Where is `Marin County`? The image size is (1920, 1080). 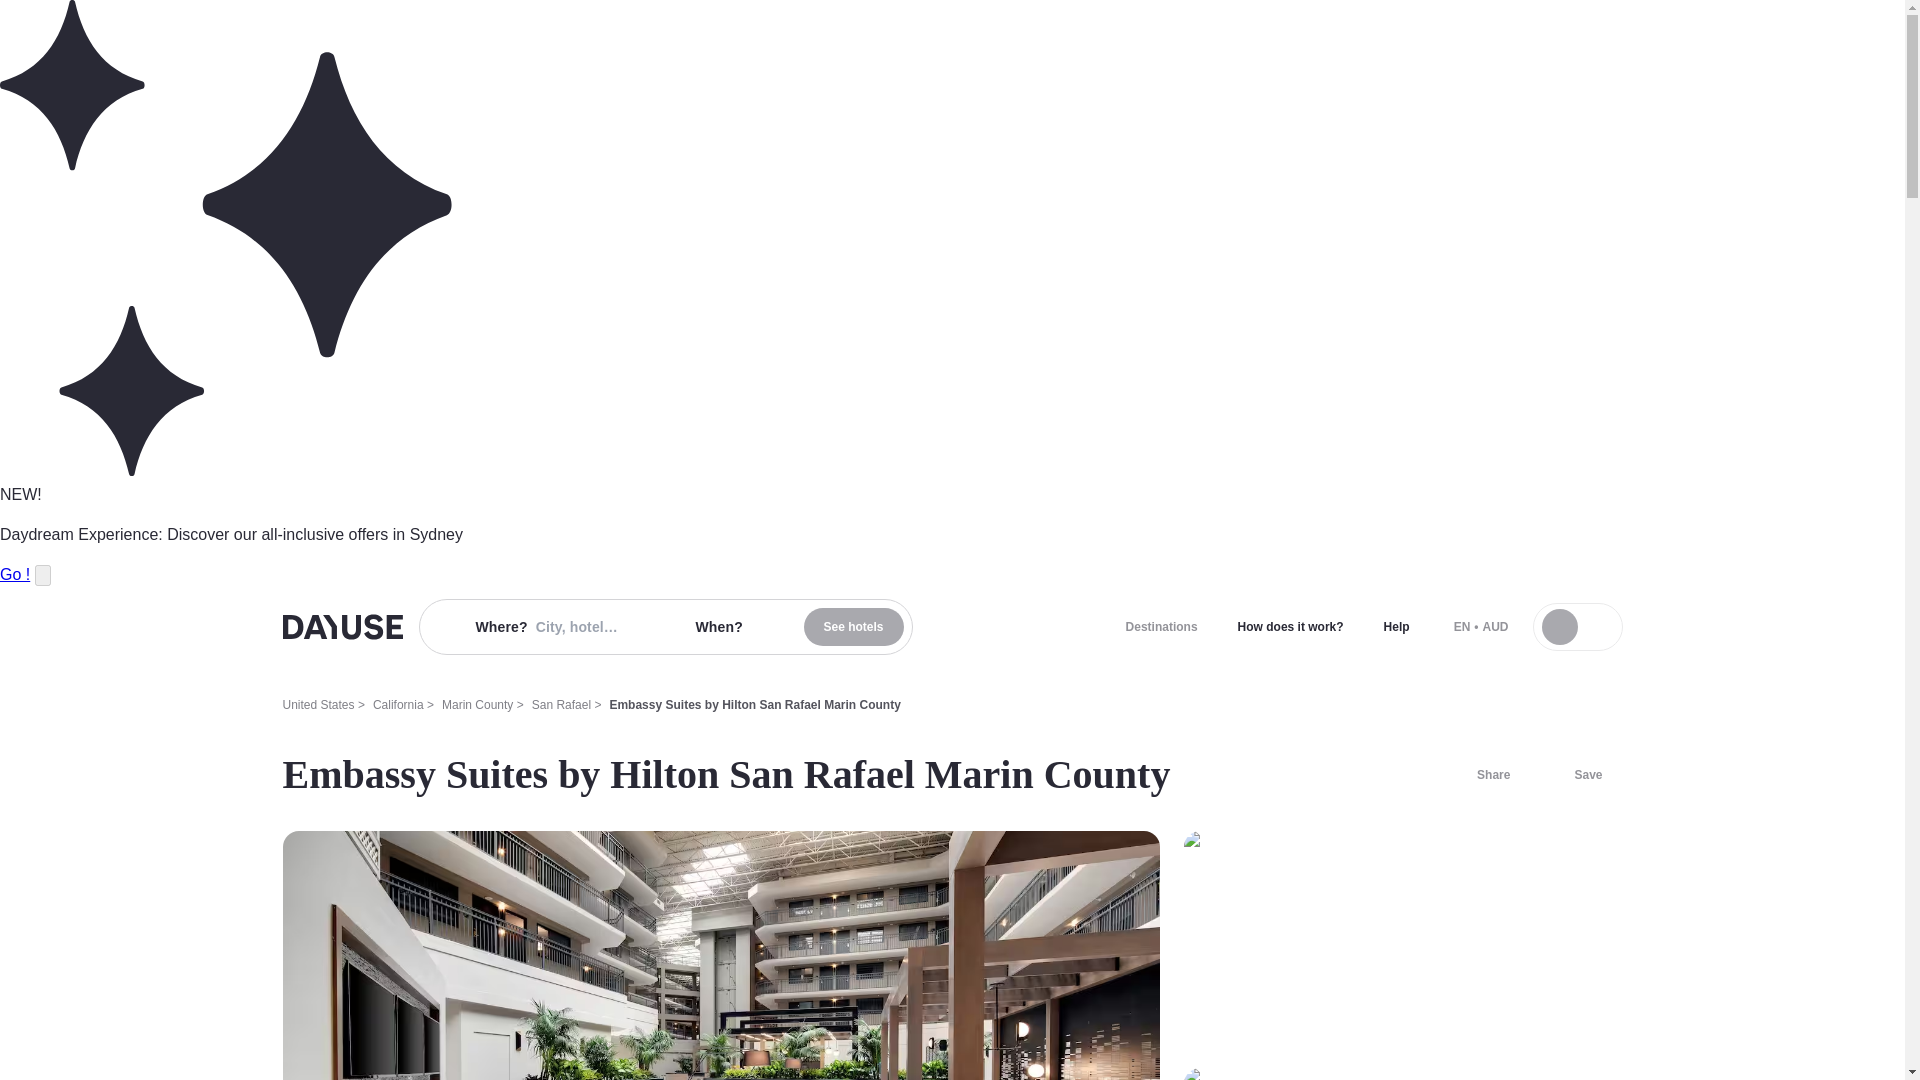 Marin County is located at coordinates (476, 704).